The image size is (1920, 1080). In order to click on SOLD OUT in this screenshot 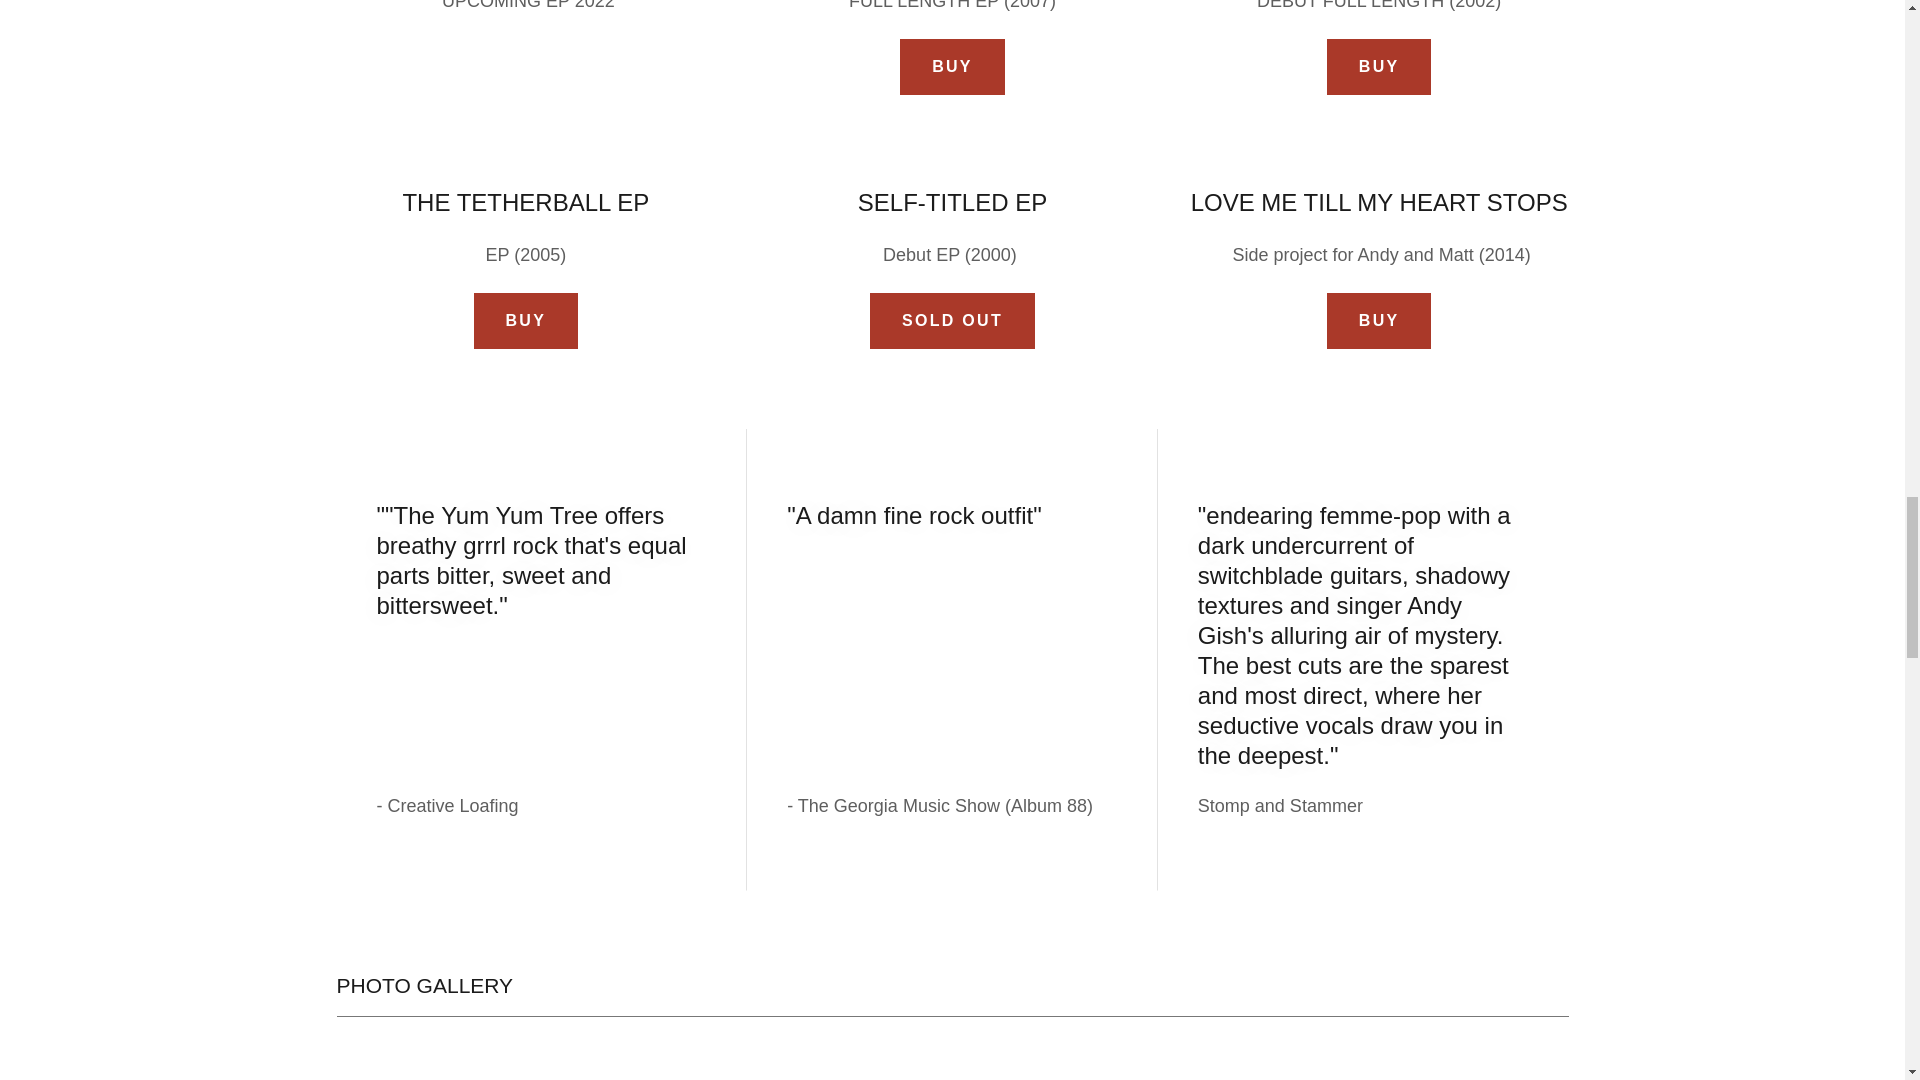, I will do `click(952, 320)`.